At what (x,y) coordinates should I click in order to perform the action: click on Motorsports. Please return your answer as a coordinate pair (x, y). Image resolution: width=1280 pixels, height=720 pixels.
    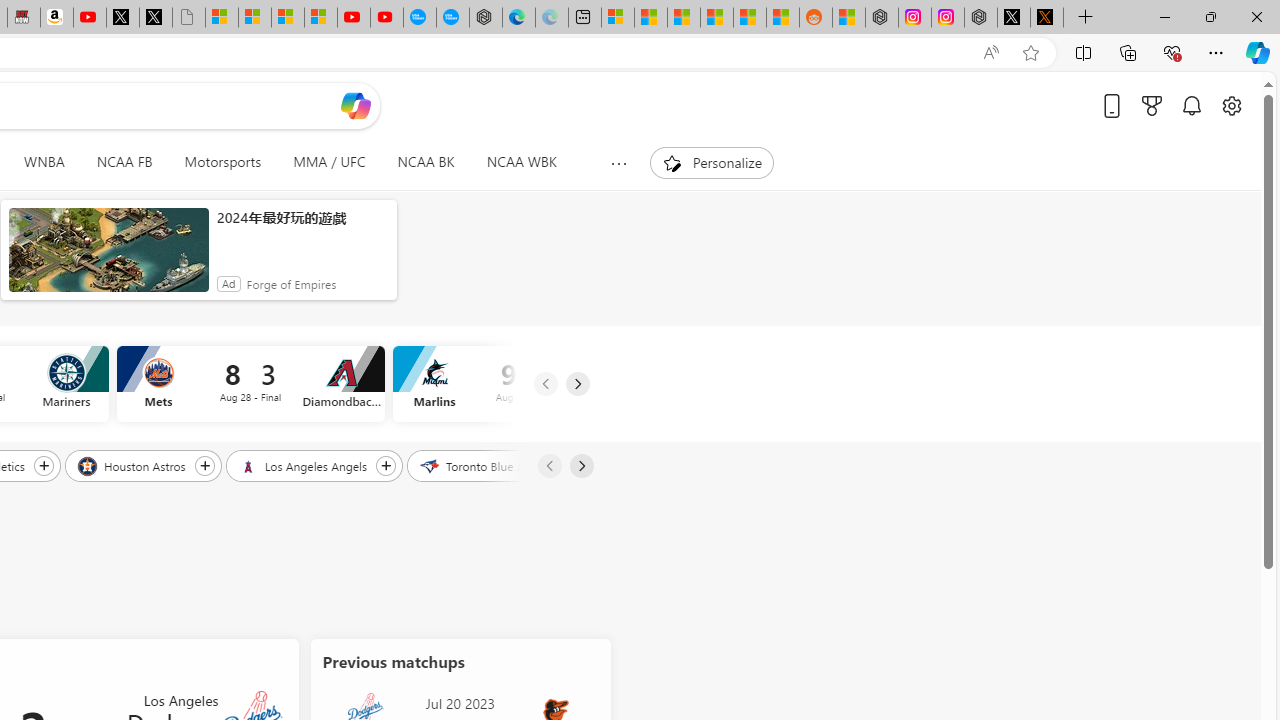
    Looking at the image, I should click on (222, 162).